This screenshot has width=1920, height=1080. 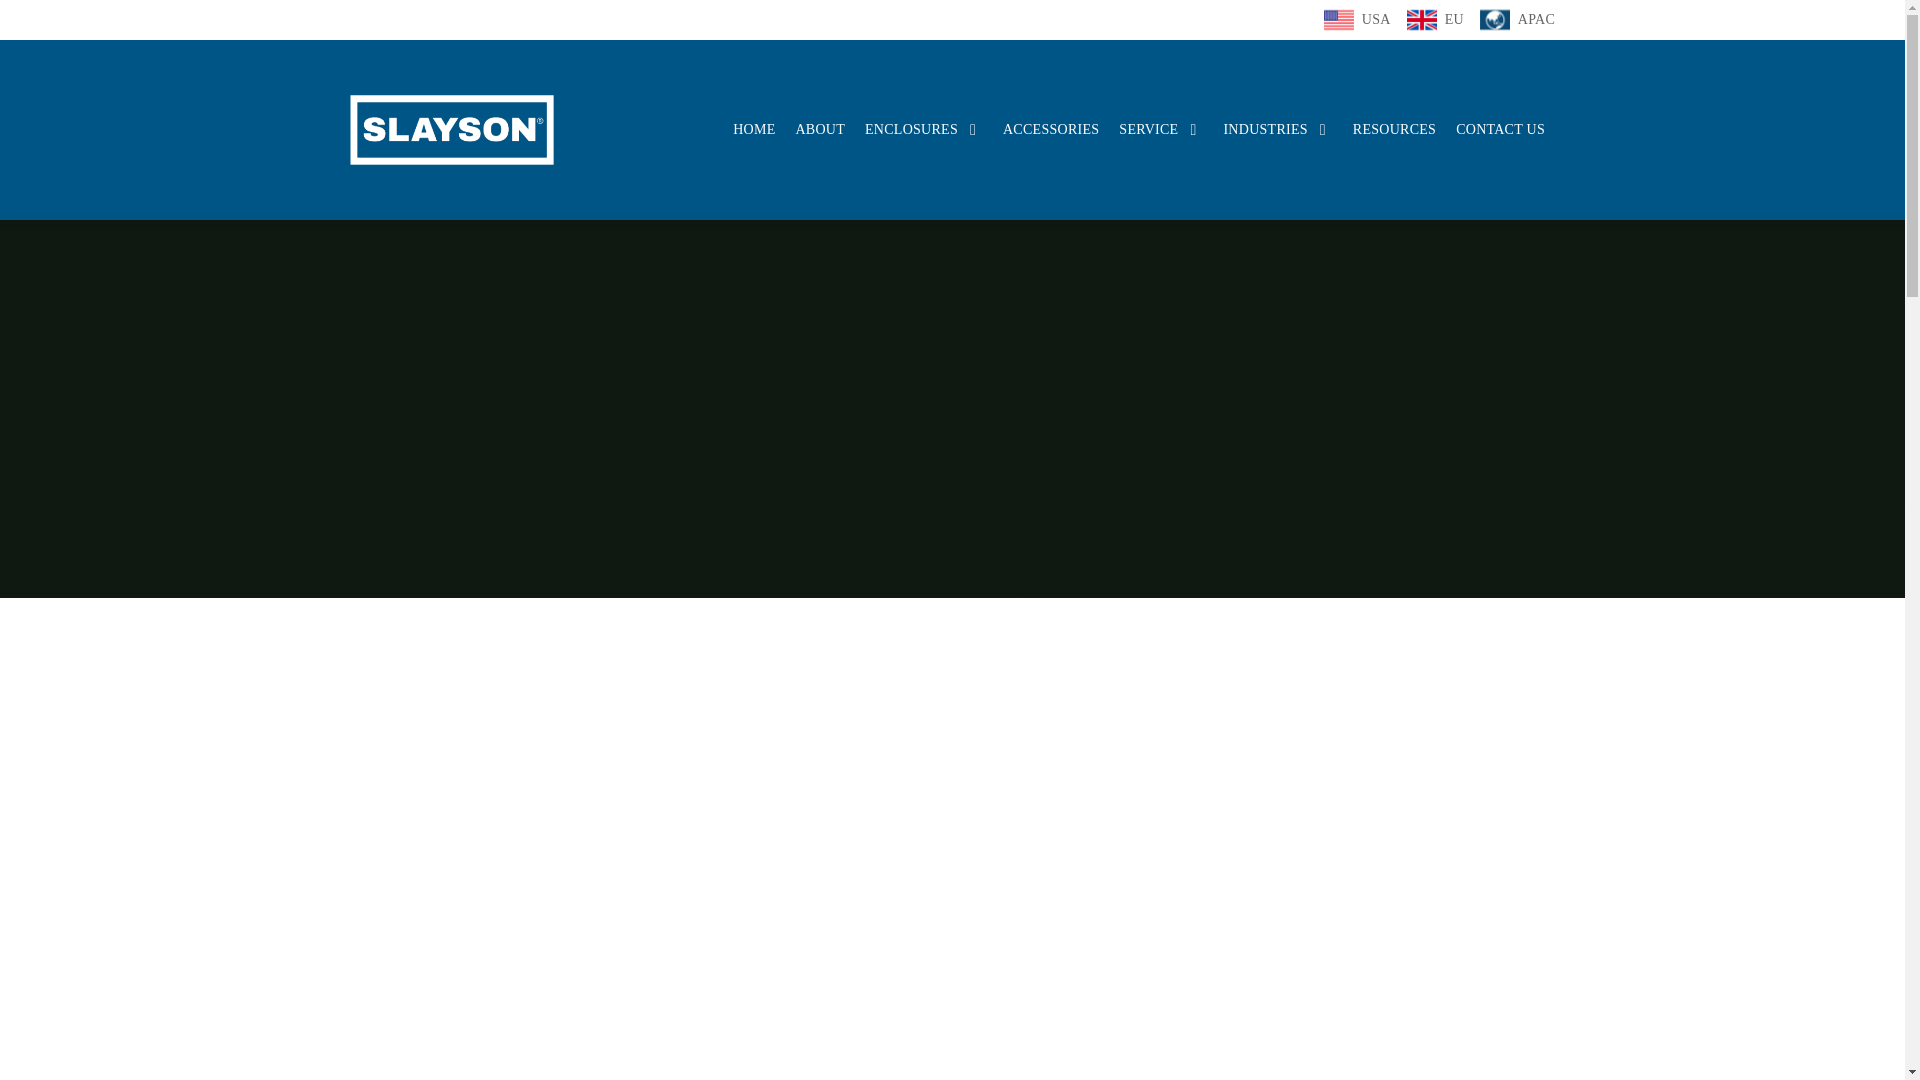 What do you see at coordinates (1050, 128) in the screenshot?
I see `ACCESSORIES` at bounding box center [1050, 128].